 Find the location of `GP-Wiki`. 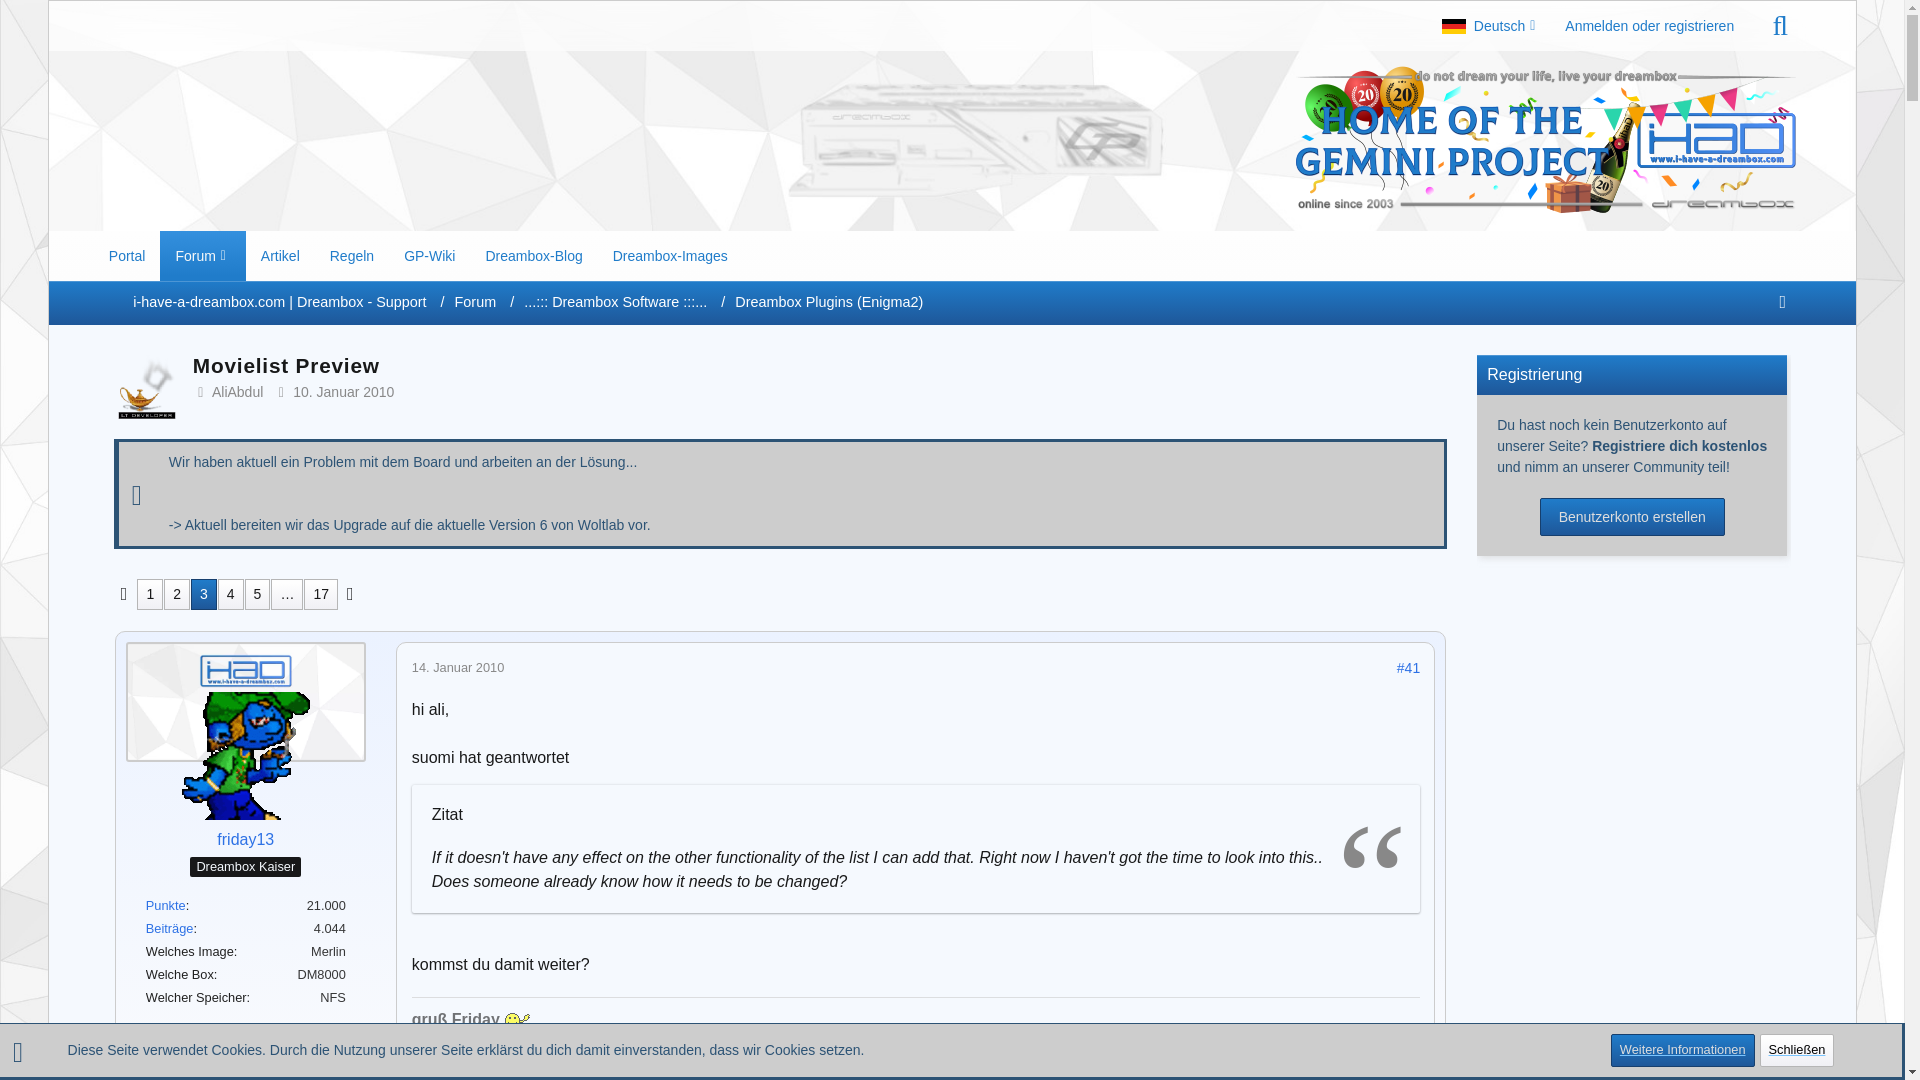

GP-Wiki is located at coordinates (430, 256).